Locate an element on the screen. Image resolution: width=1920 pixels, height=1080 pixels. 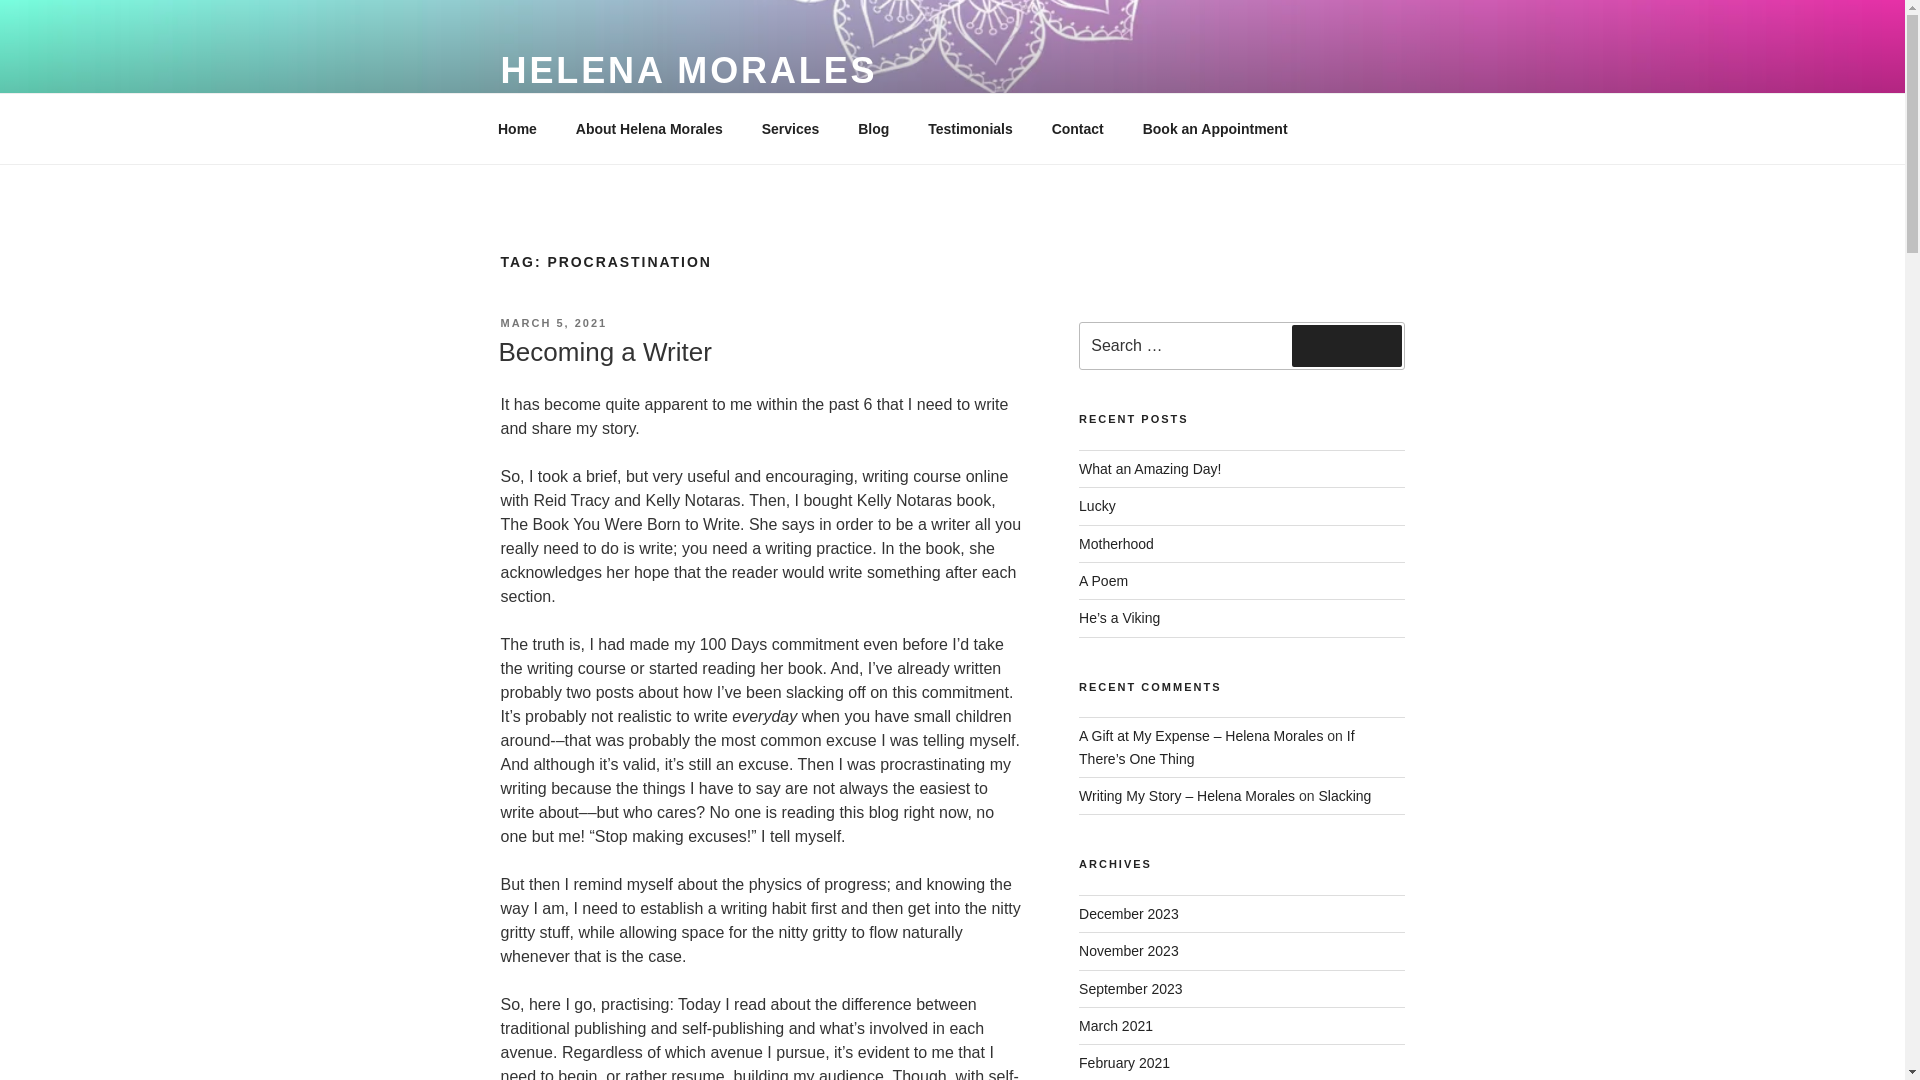
March 2021 is located at coordinates (1116, 1026).